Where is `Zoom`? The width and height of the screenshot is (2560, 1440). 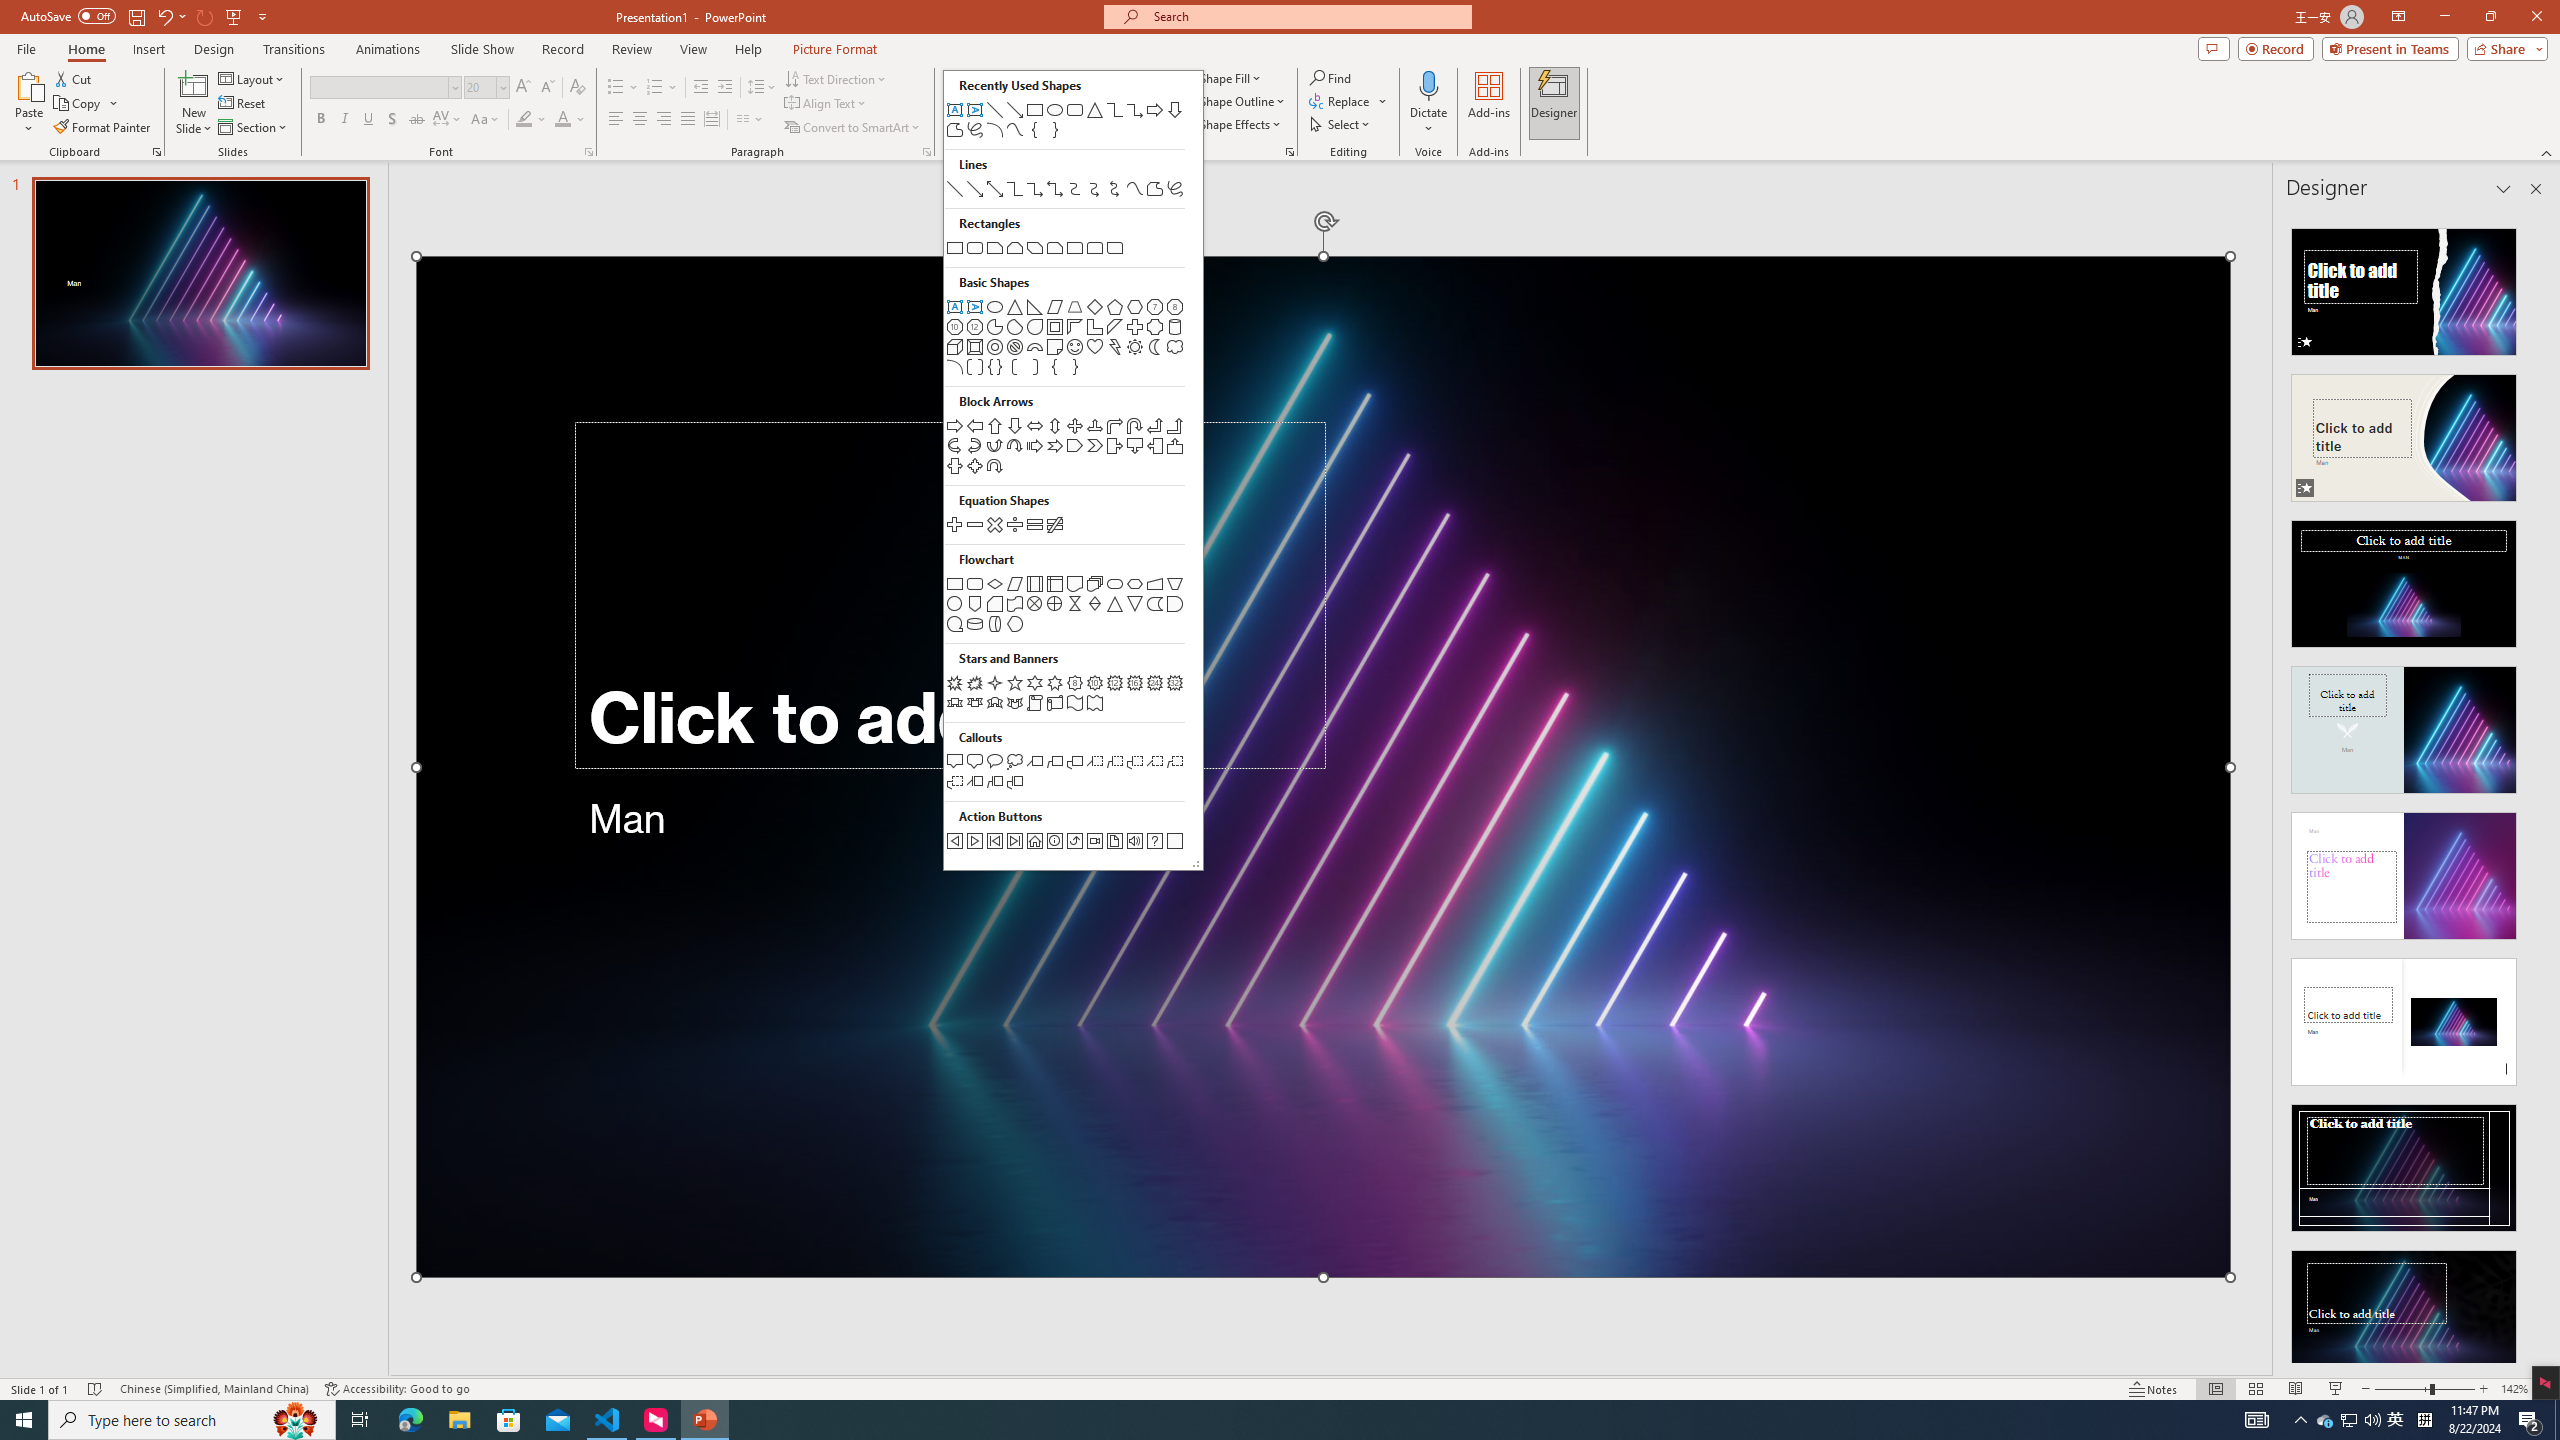
Zoom is located at coordinates (2425, 1389).